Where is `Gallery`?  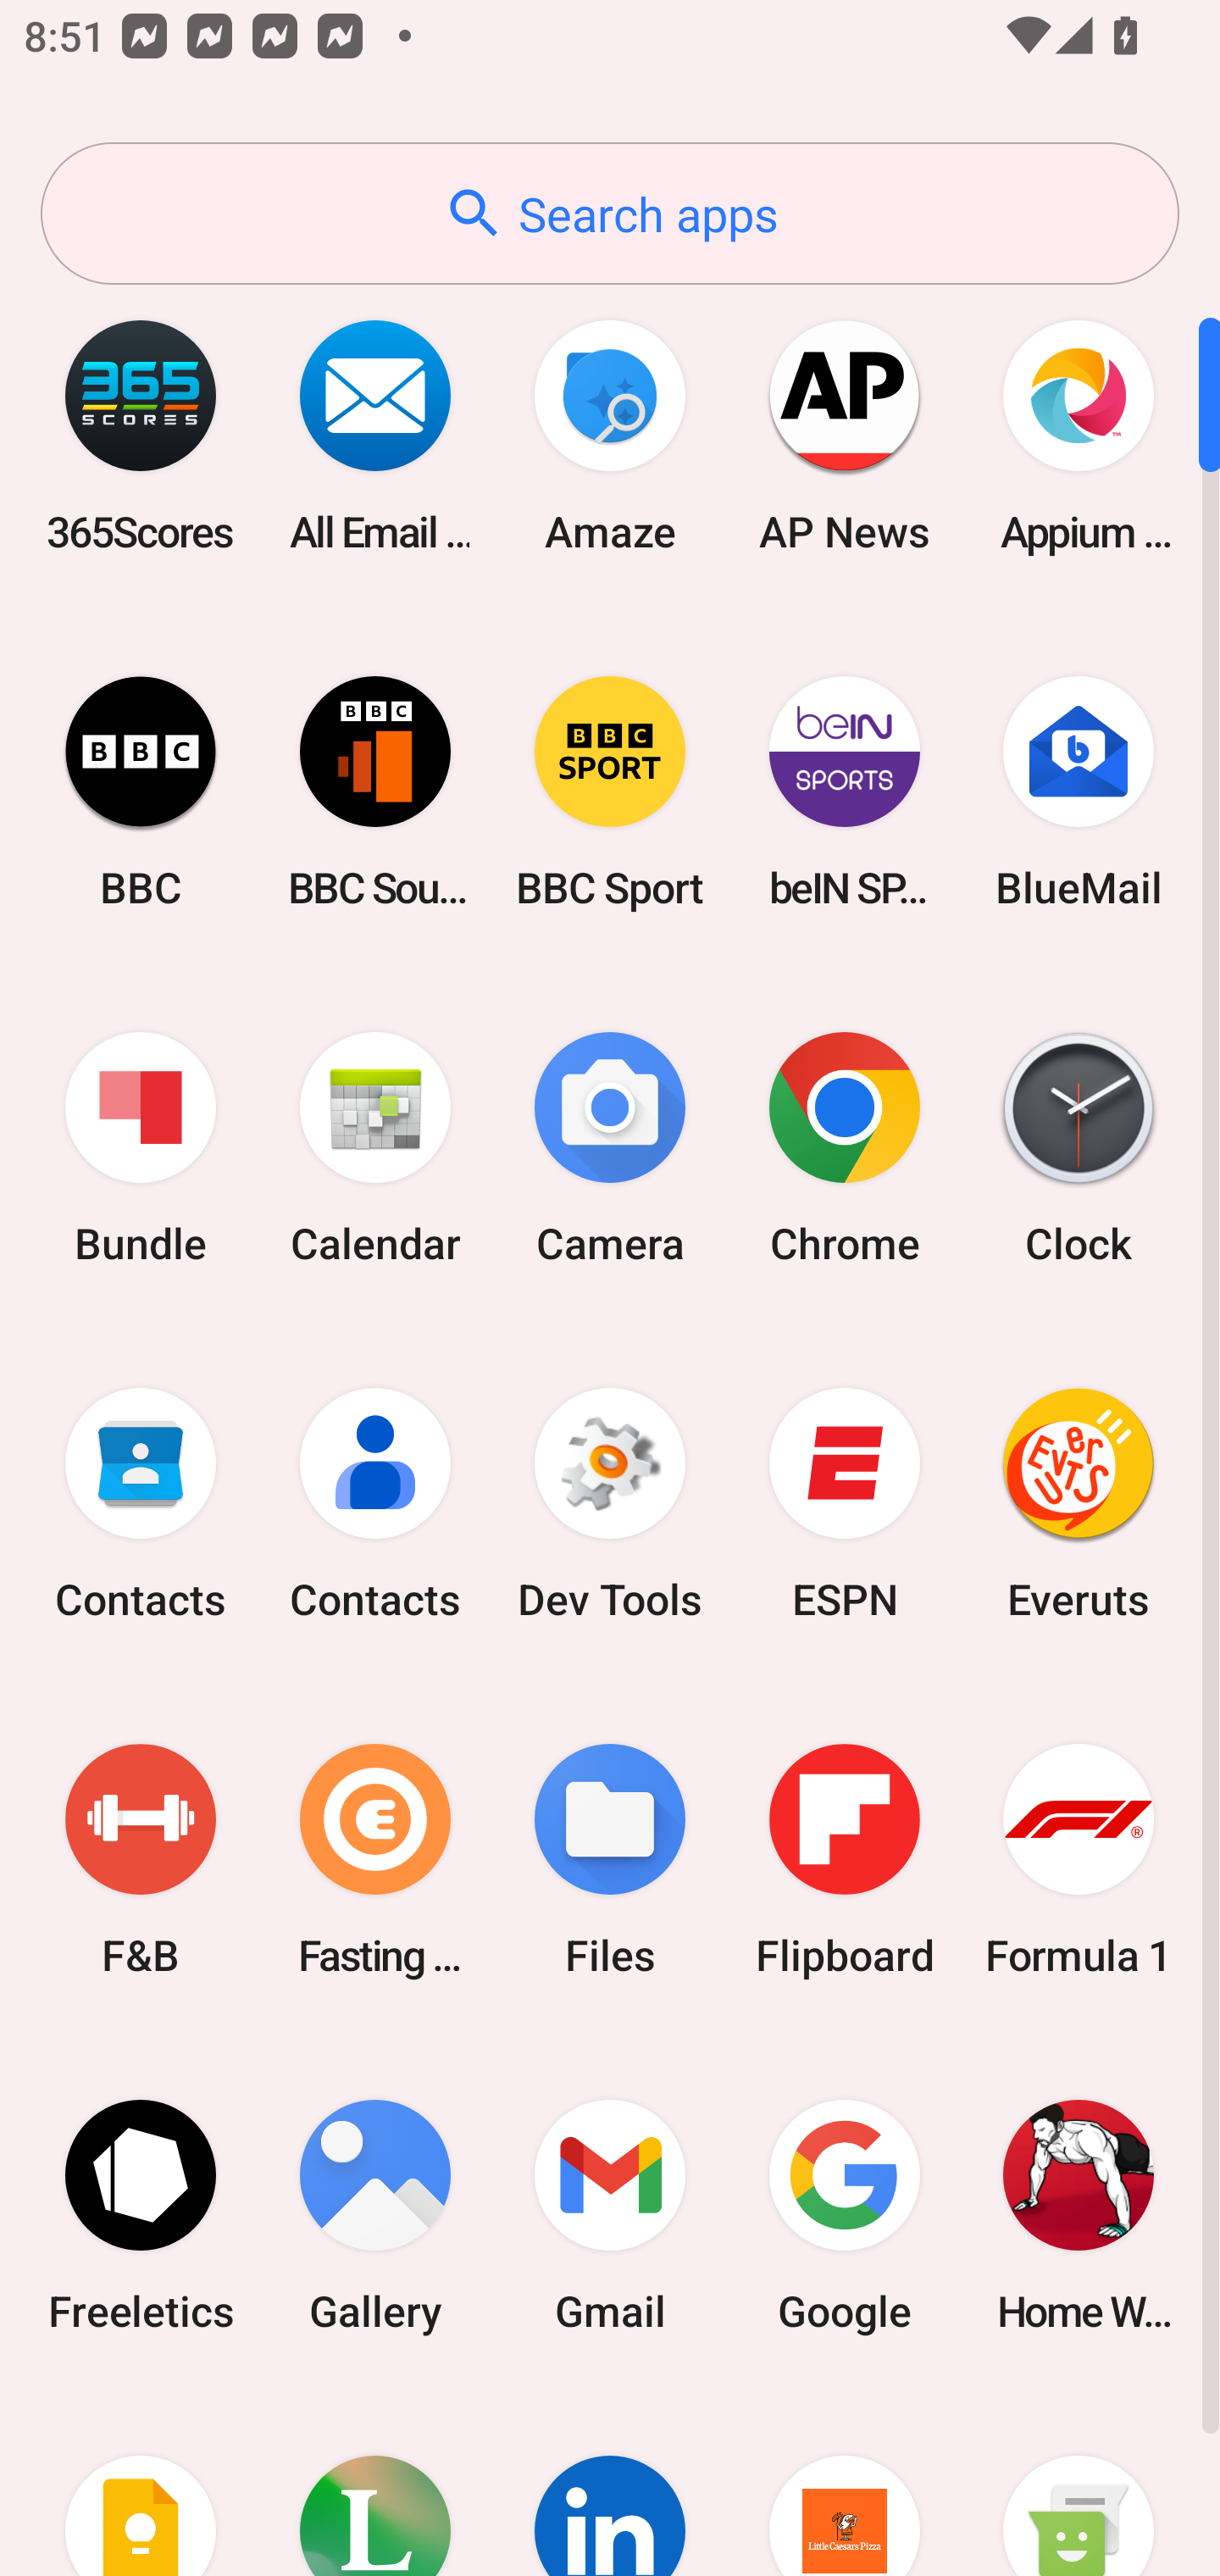 Gallery is located at coordinates (375, 2215).